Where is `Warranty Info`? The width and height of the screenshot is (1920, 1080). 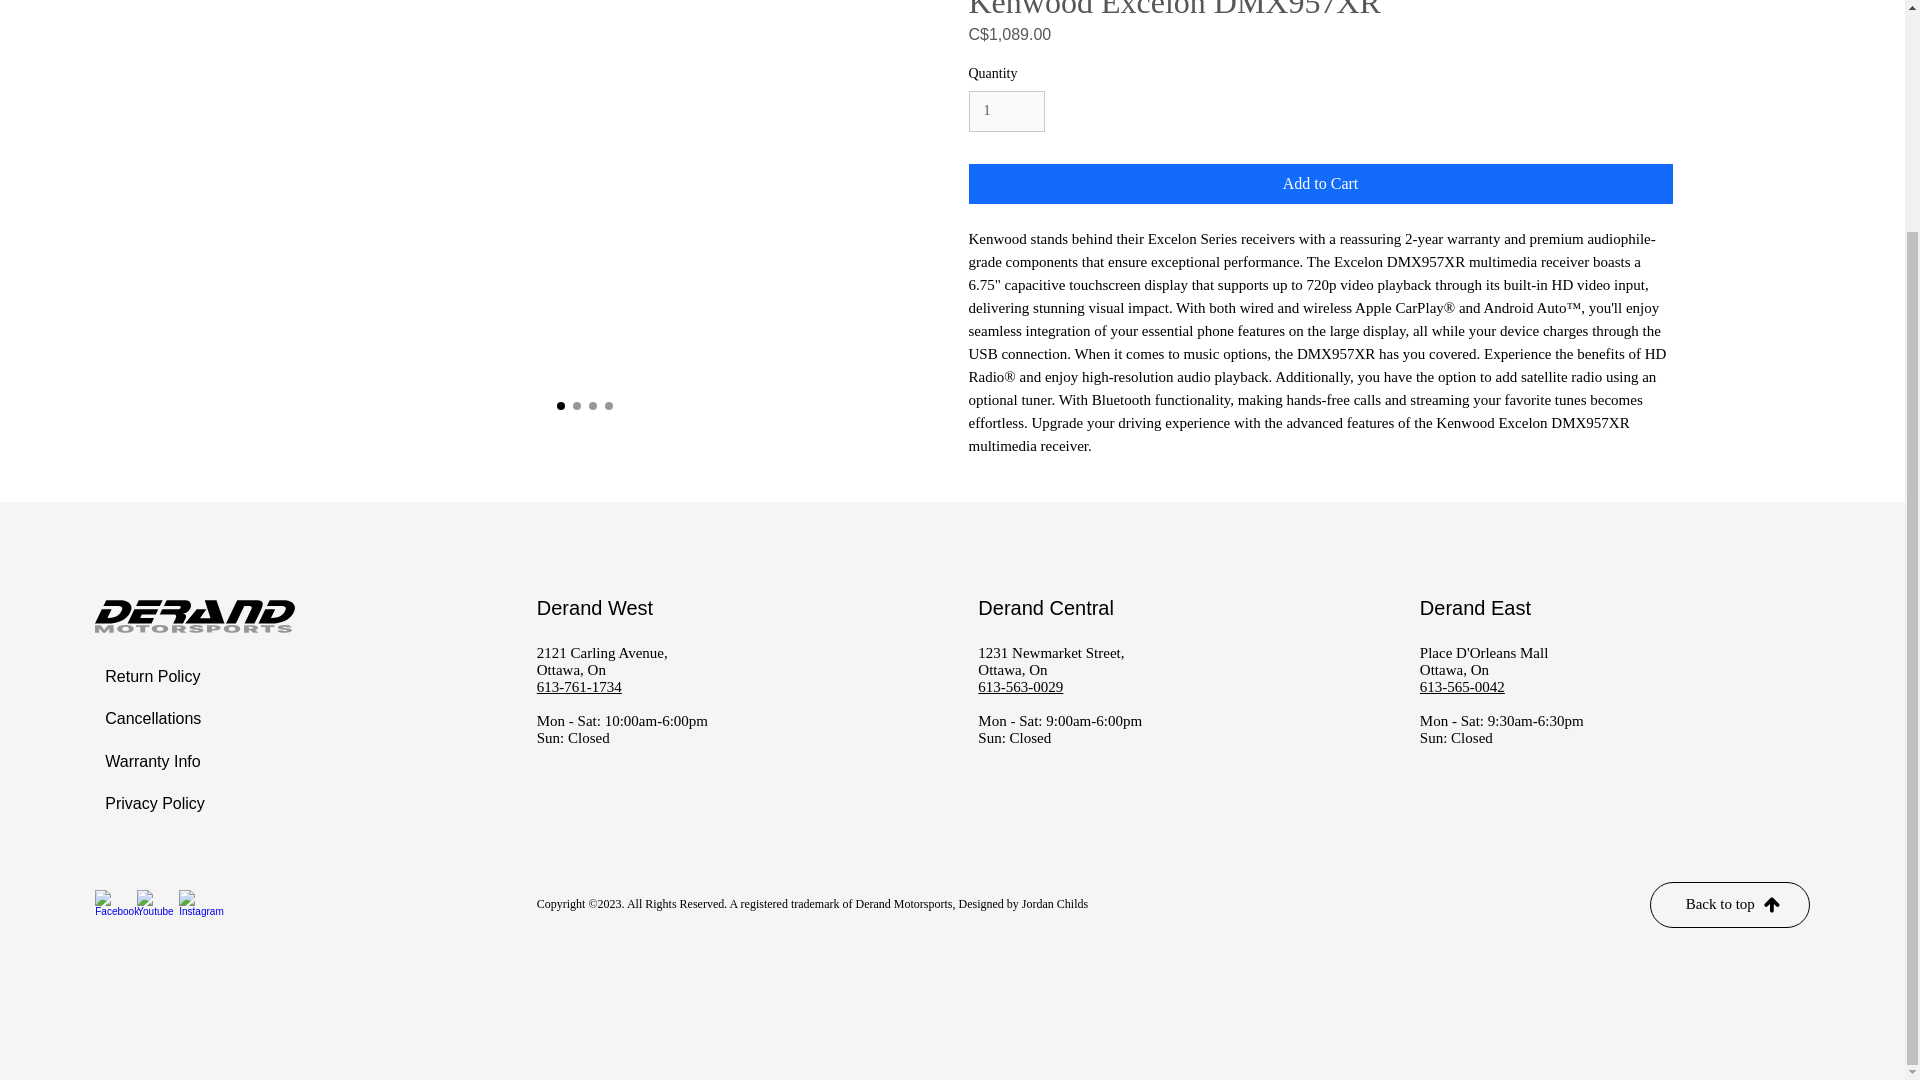
Warranty Info is located at coordinates (165, 762).